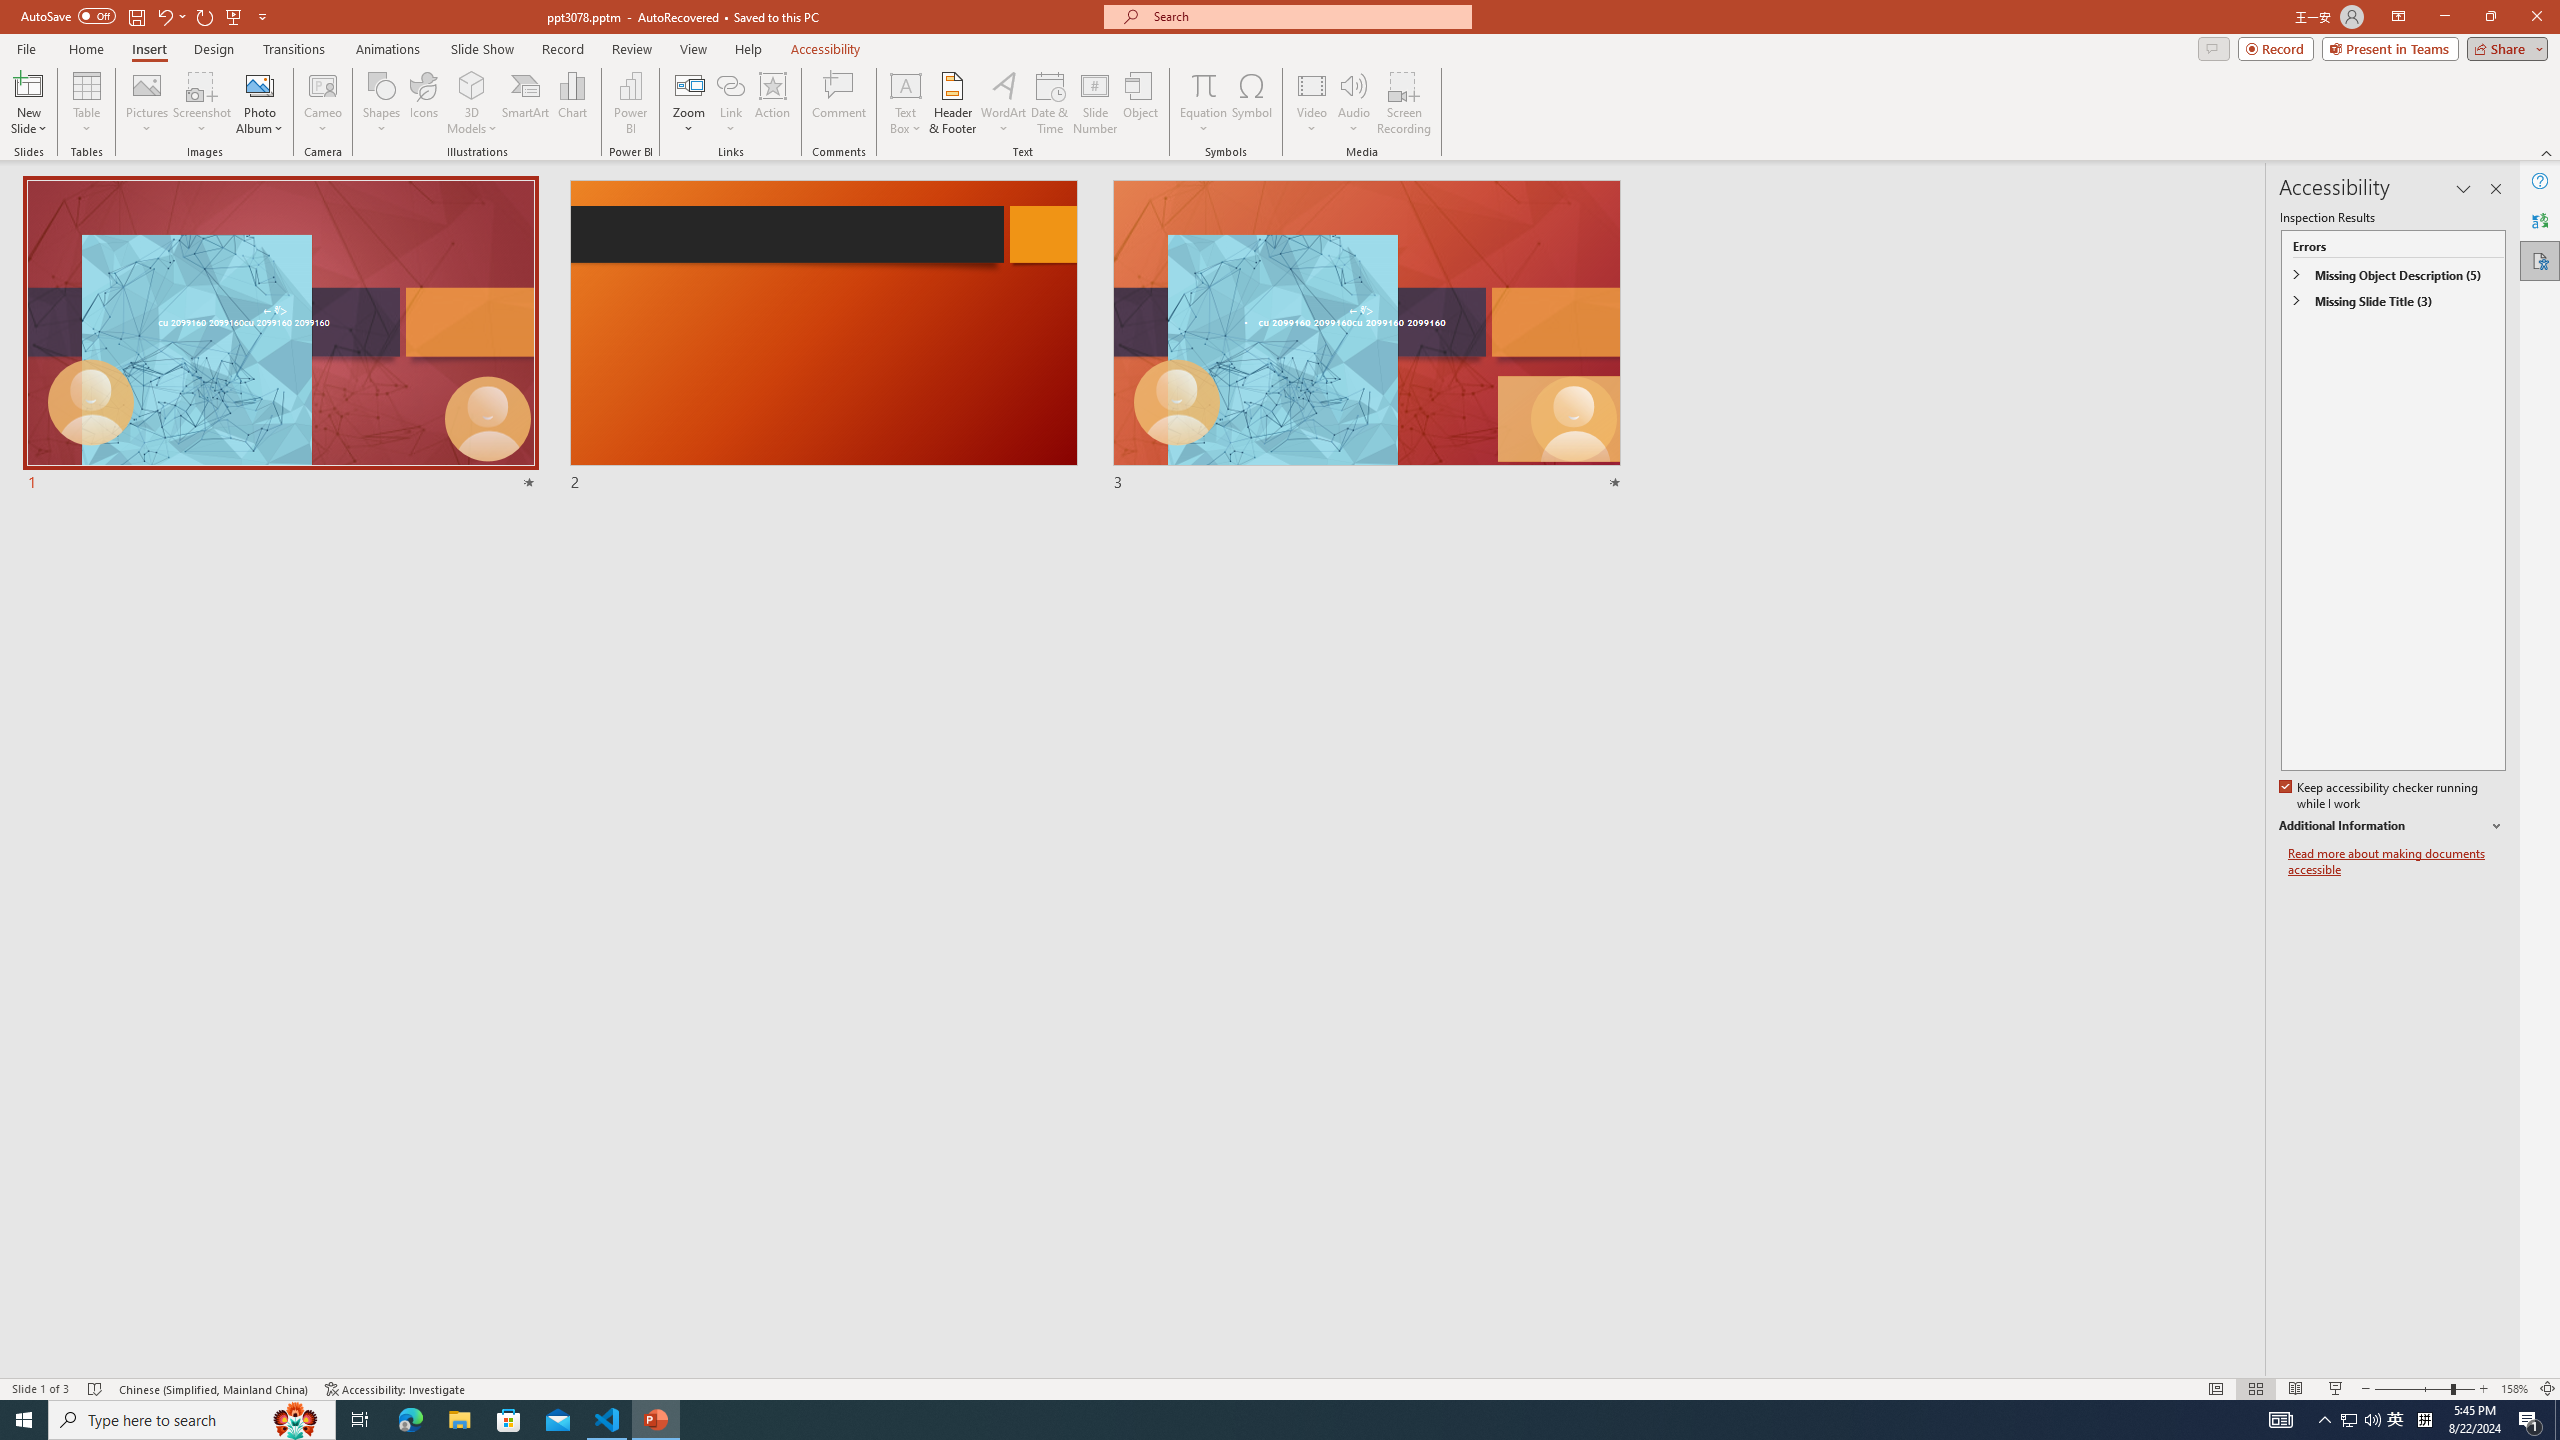 The width and height of the screenshot is (2560, 1440). Describe the element at coordinates (1312, 103) in the screenshot. I see `Video` at that location.